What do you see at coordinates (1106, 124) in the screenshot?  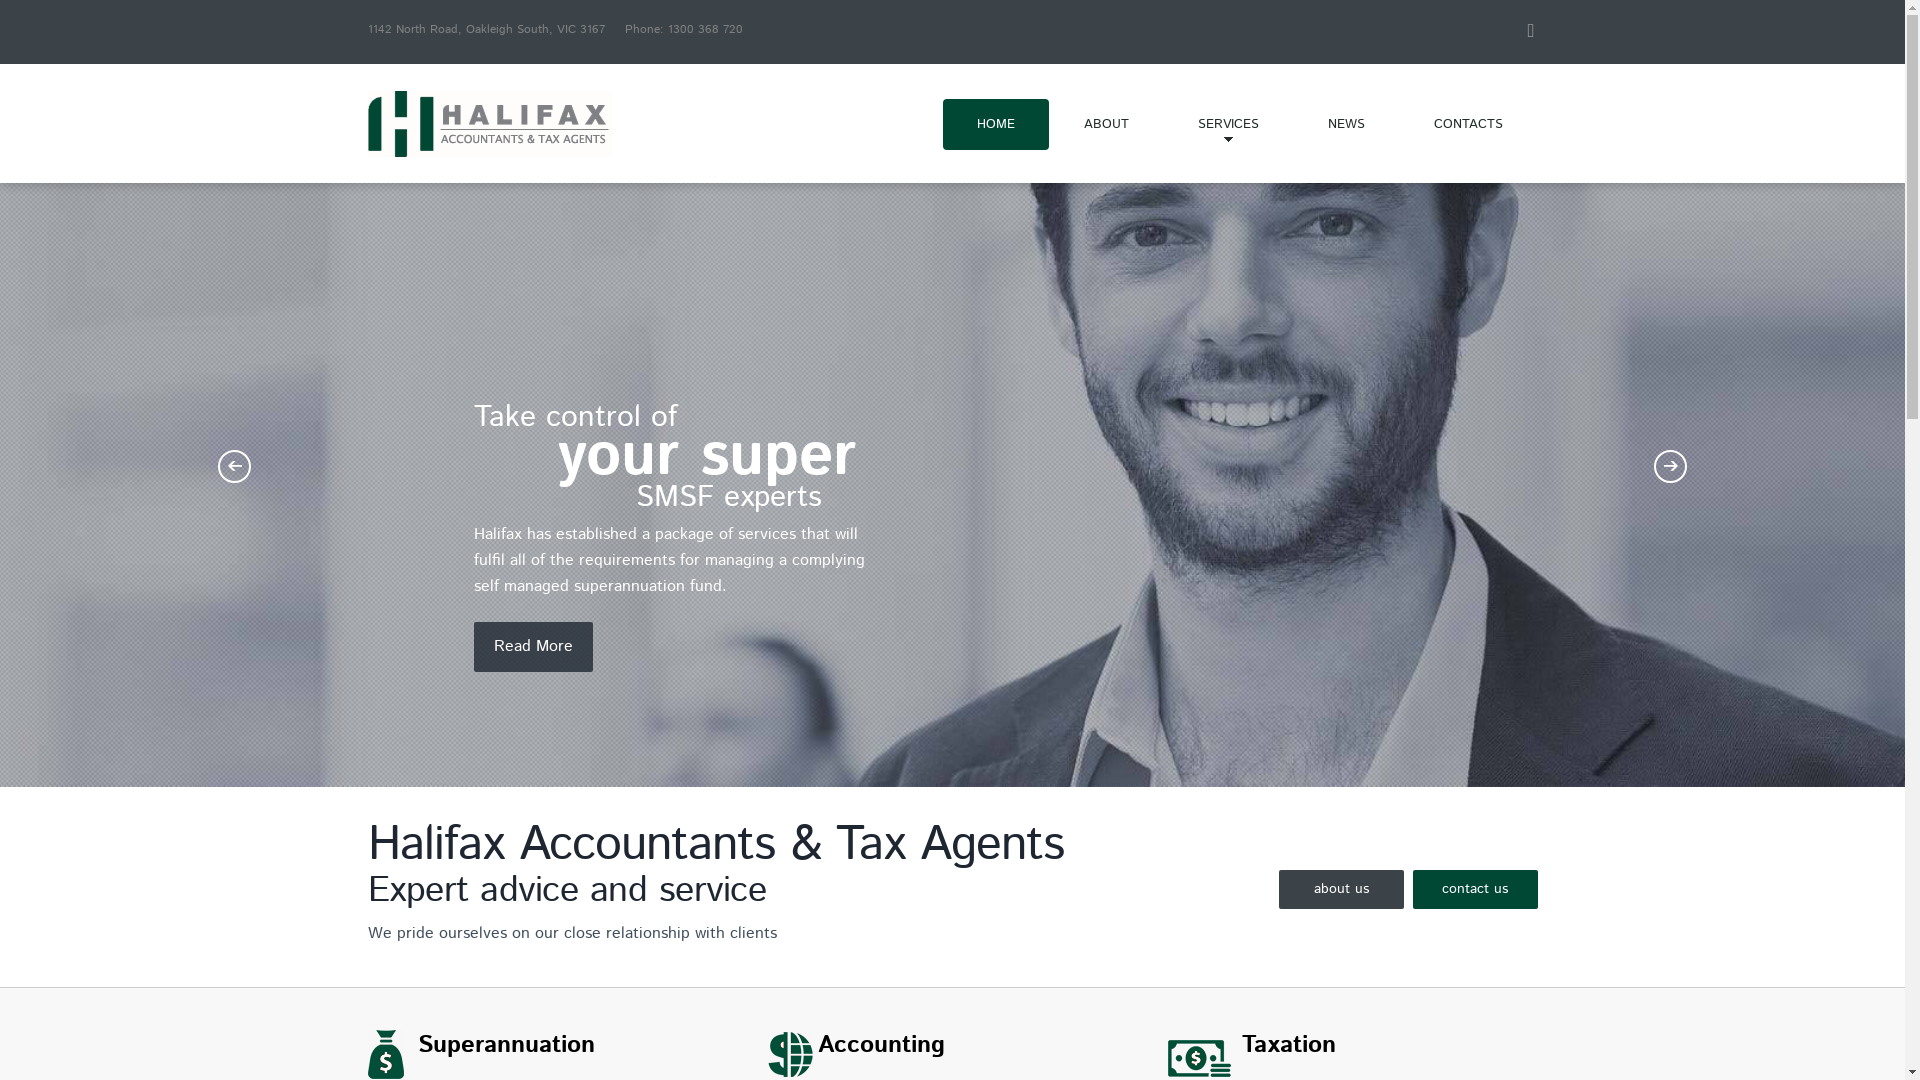 I see `ABOUT` at bounding box center [1106, 124].